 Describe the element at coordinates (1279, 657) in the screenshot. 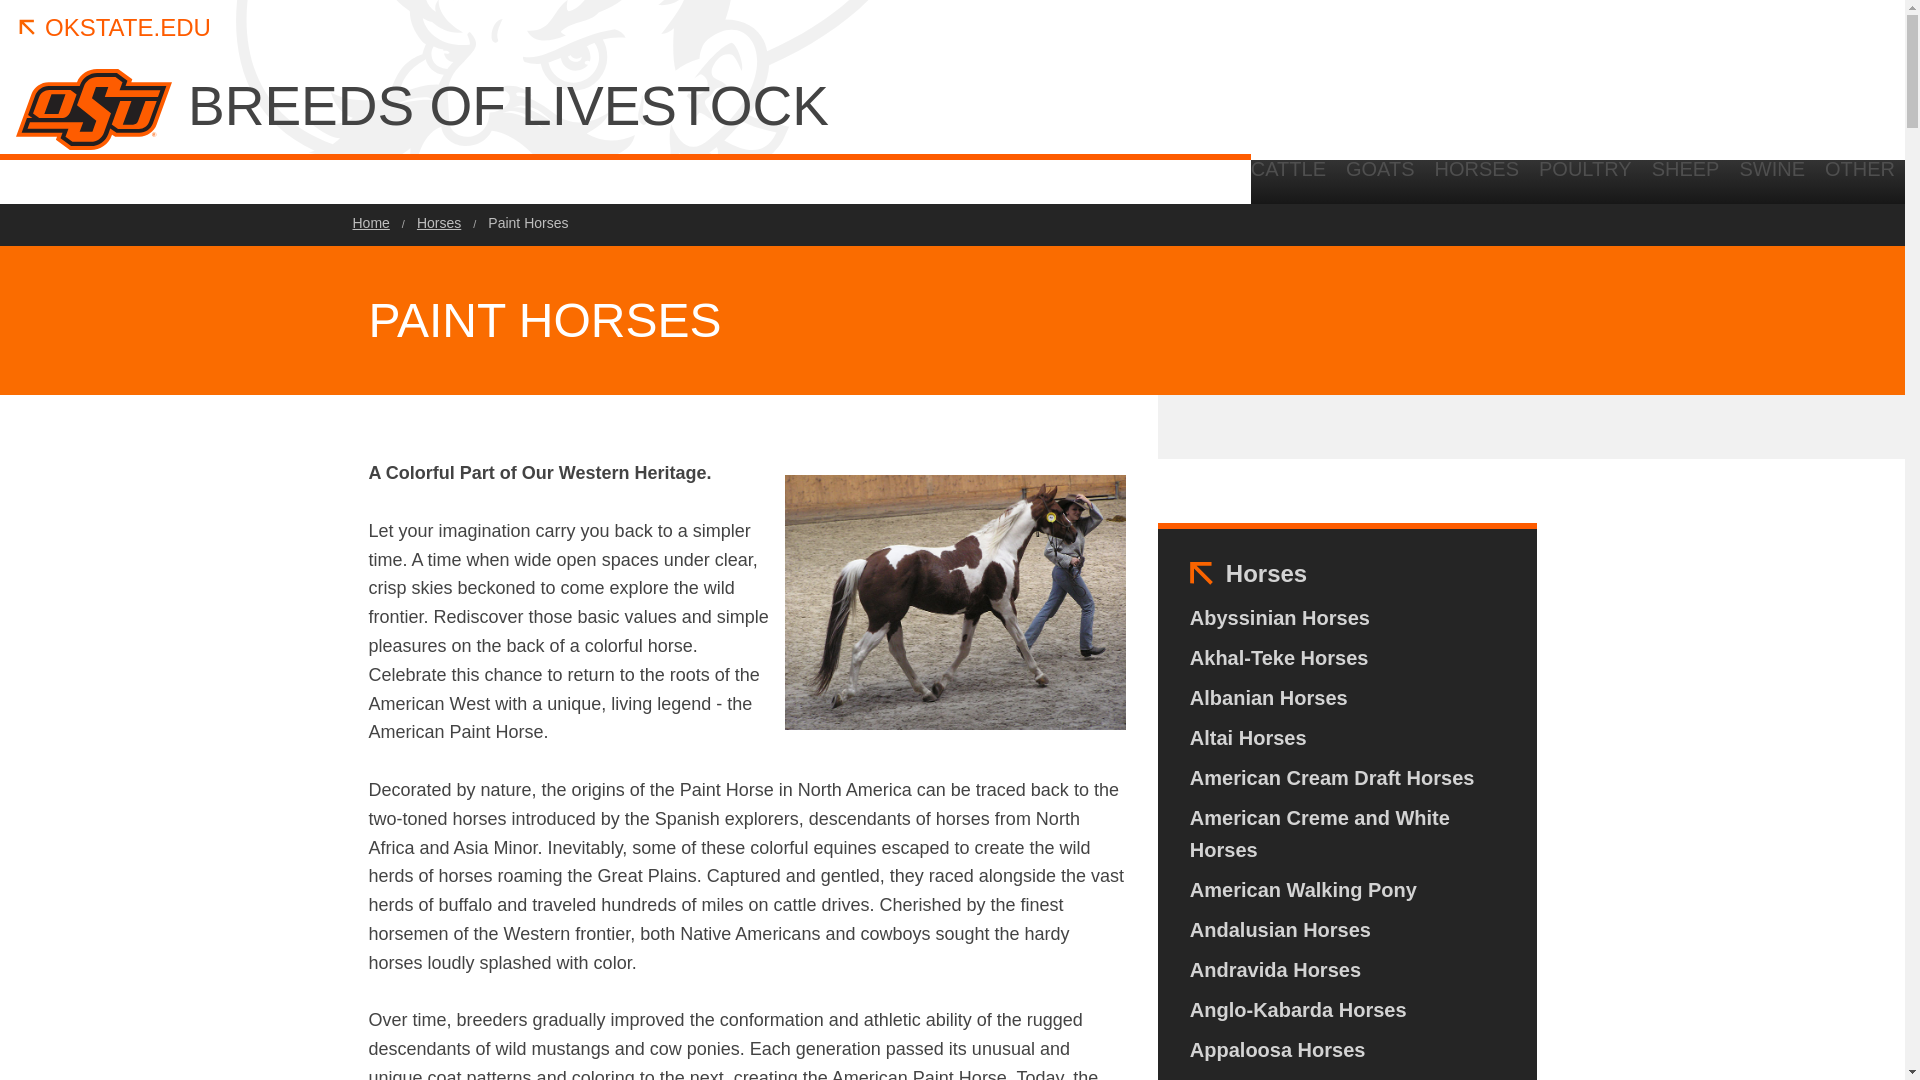

I see `Akhal-Teke Horses` at that location.